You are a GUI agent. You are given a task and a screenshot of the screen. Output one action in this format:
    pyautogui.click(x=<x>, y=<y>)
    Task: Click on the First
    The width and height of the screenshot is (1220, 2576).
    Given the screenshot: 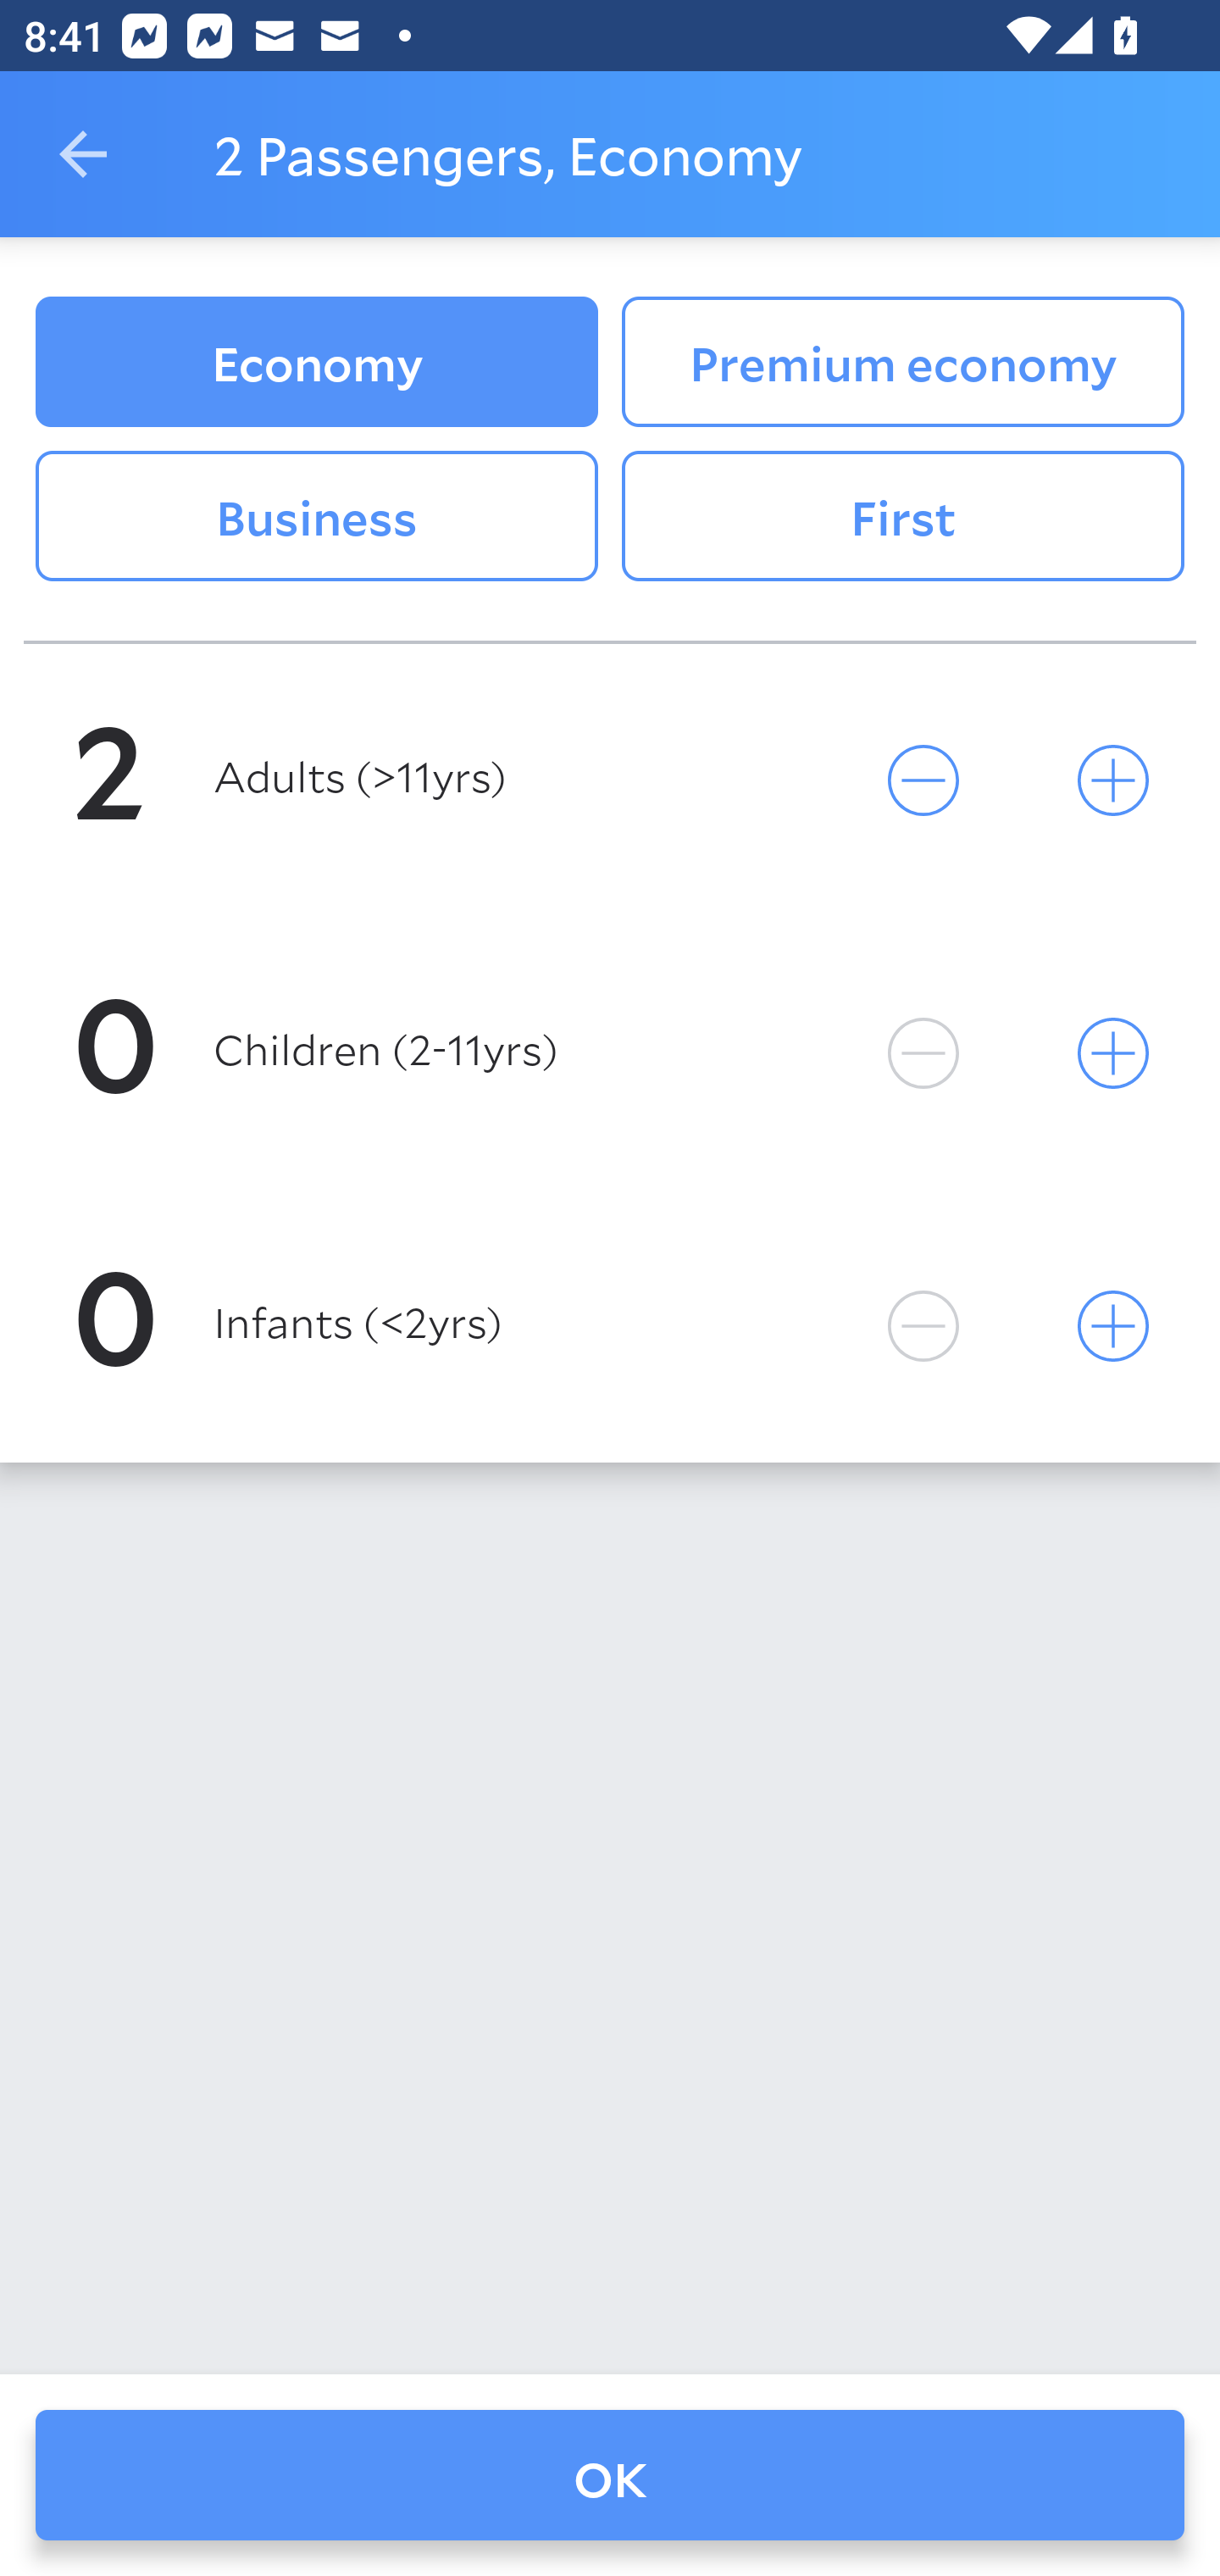 What is the action you would take?
    pyautogui.click(x=903, y=517)
    